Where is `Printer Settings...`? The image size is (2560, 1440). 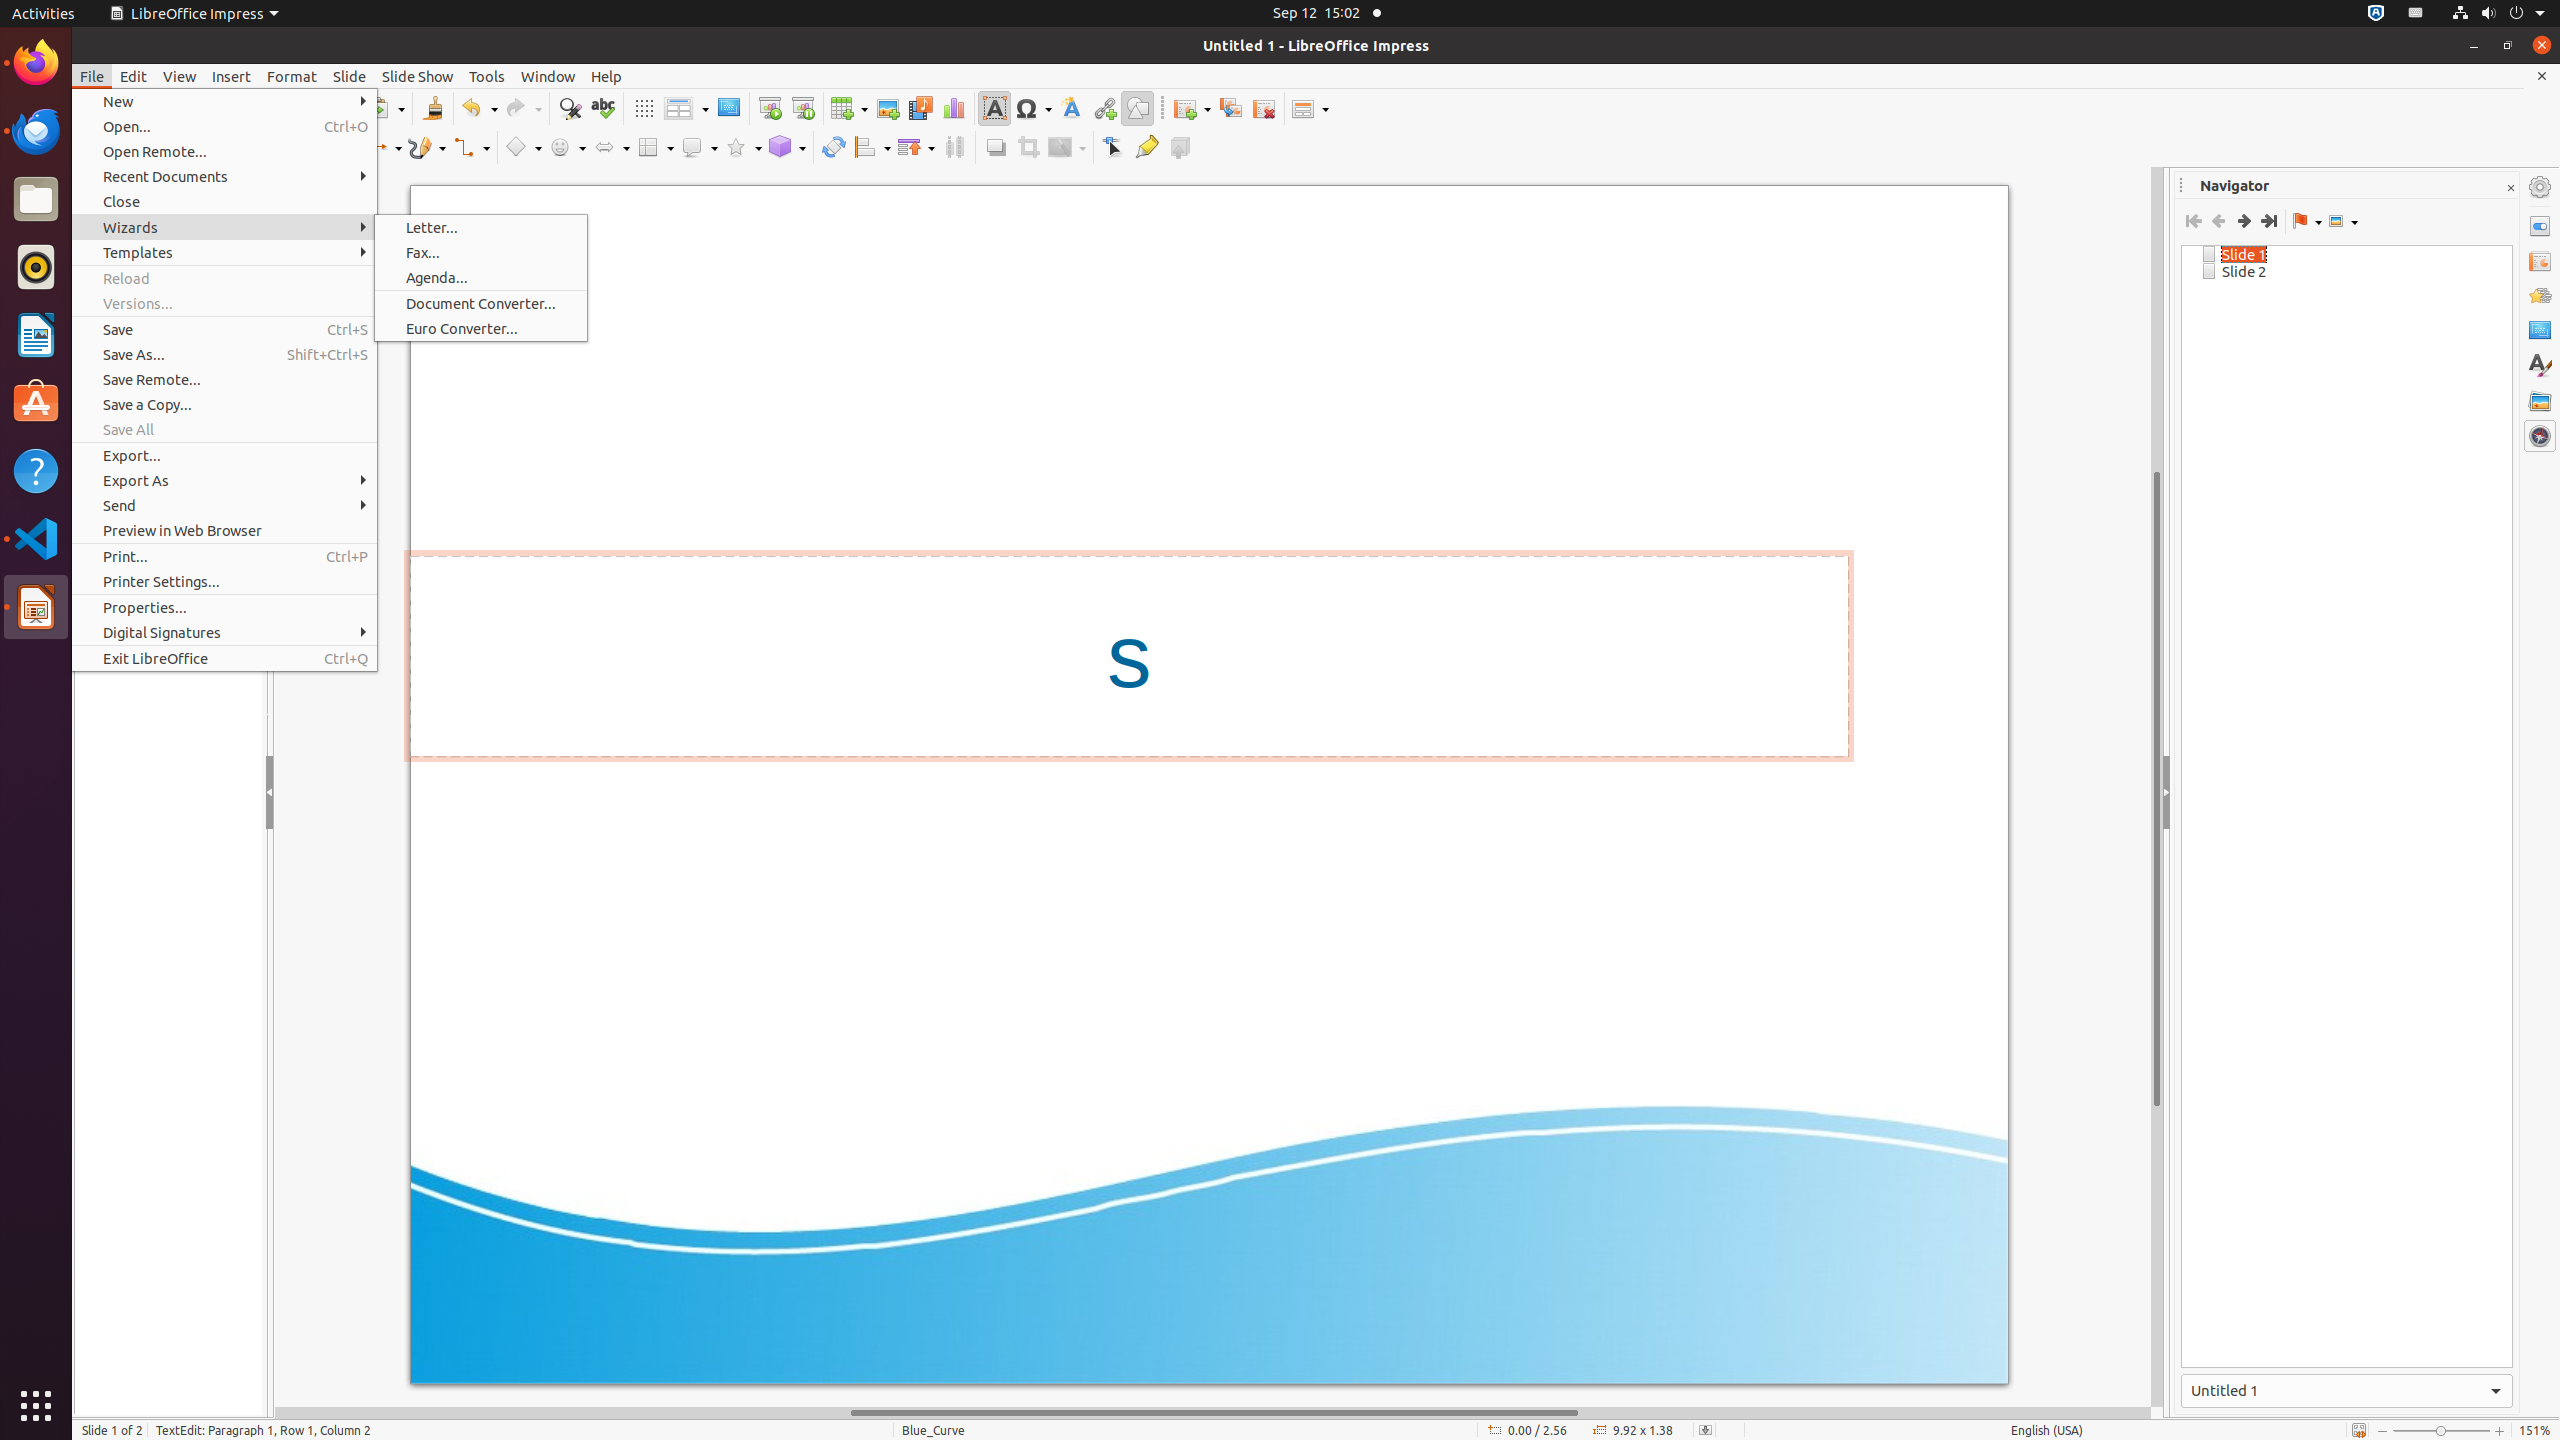 Printer Settings... is located at coordinates (224, 582).